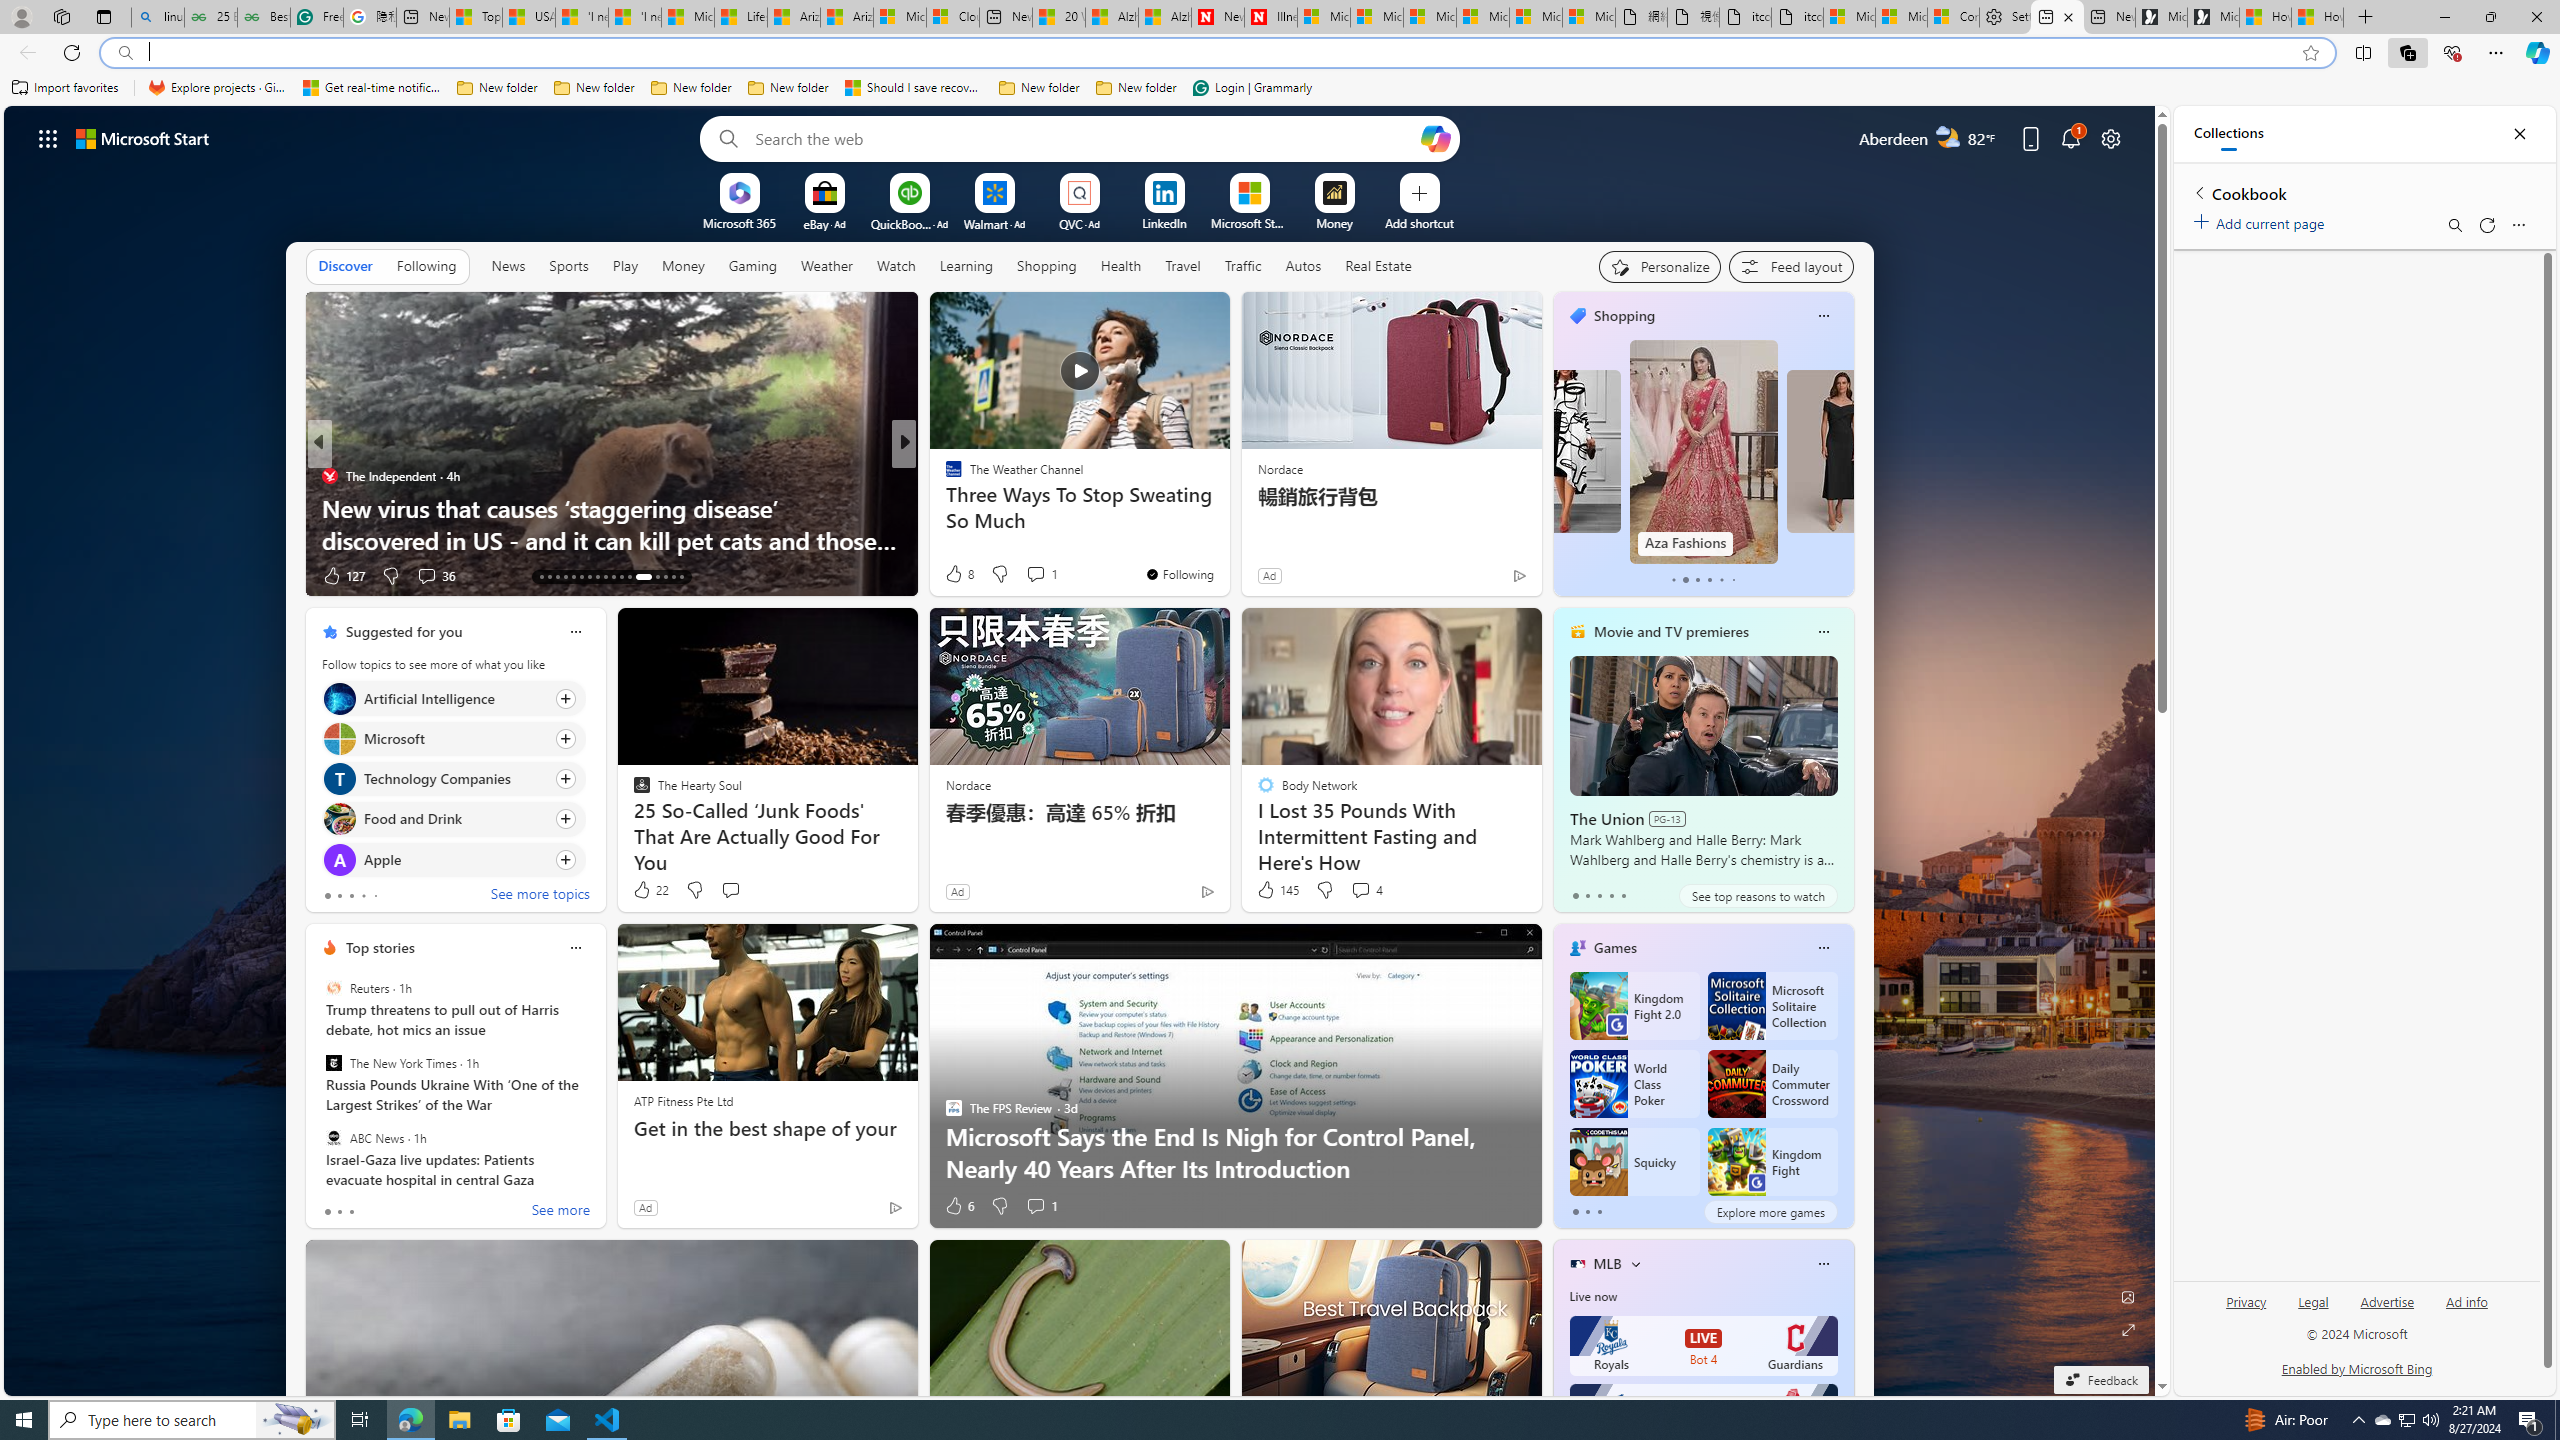 The width and height of the screenshot is (2560, 1440). I want to click on Body Network, so click(945, 507).